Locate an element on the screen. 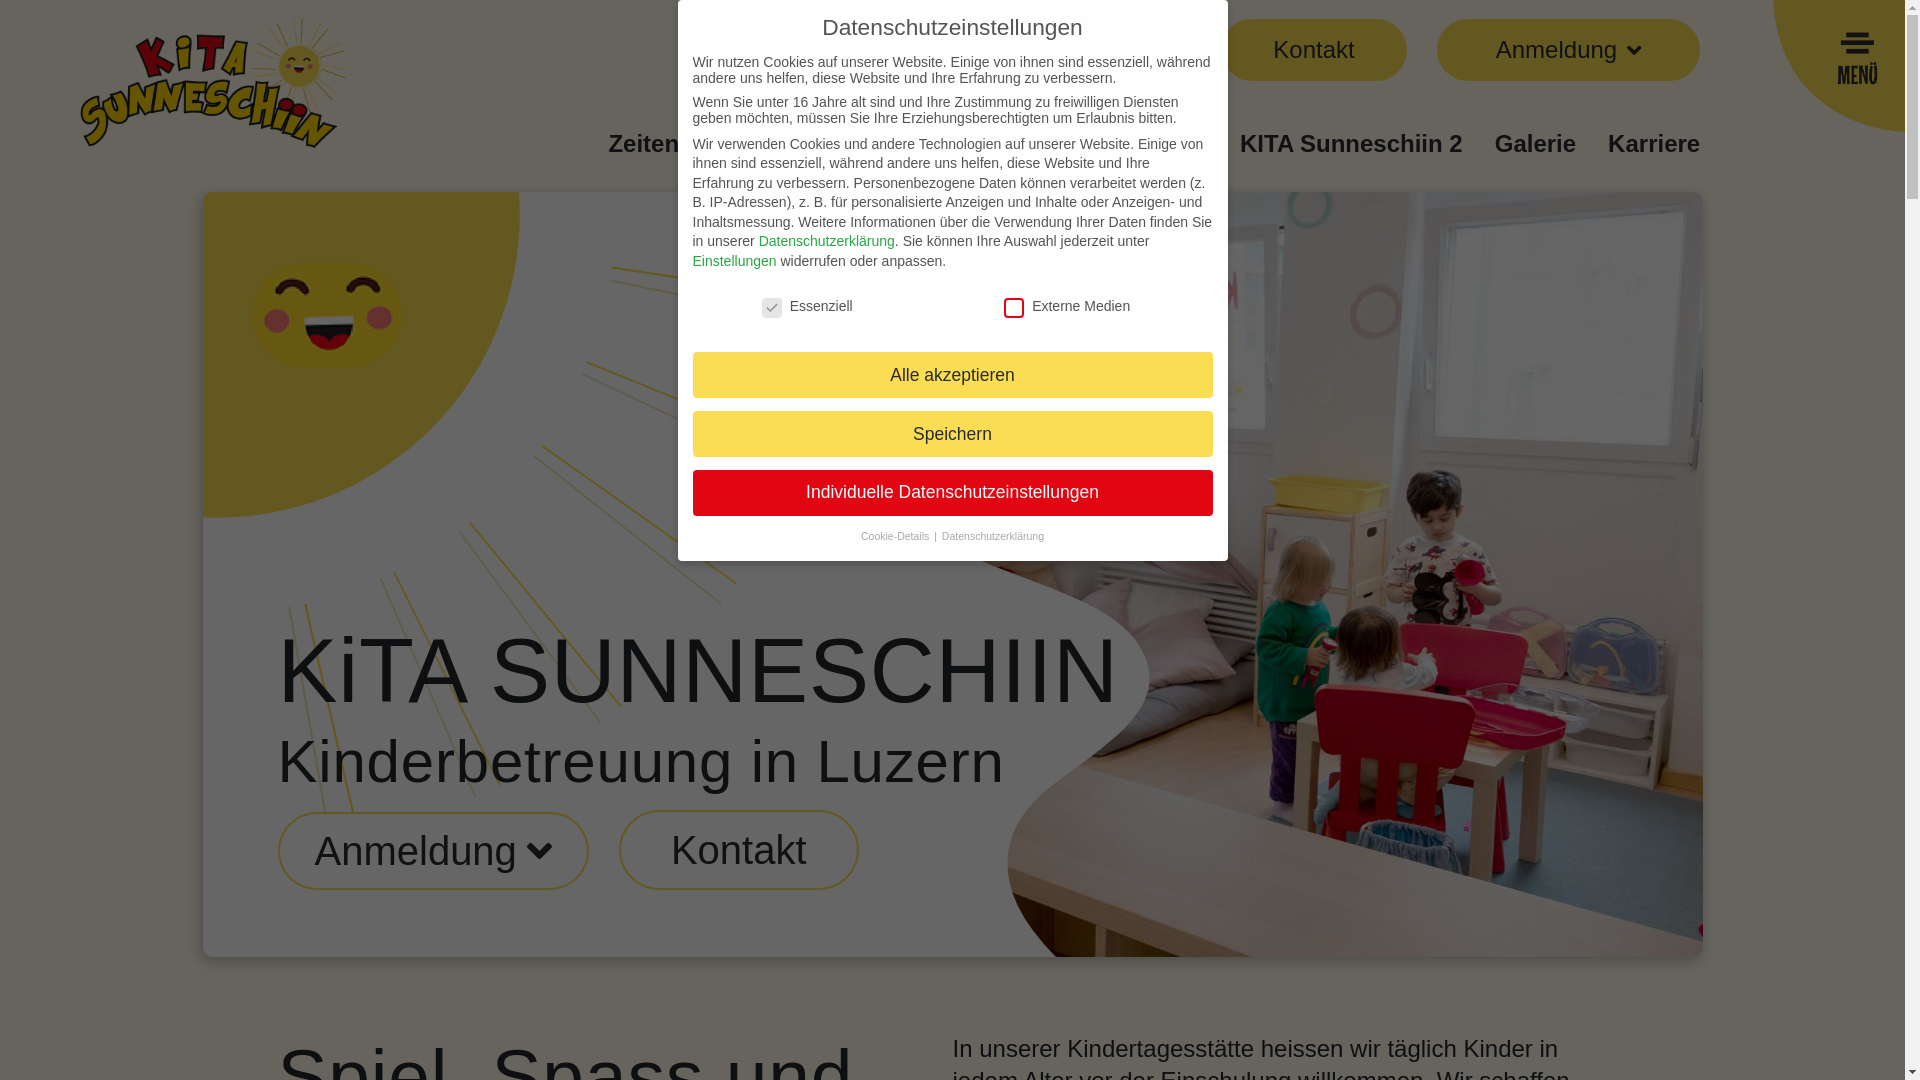 The width and height of the screenshot is (1920, 1080). Anmeldung is located at coordinates (1556, 50).